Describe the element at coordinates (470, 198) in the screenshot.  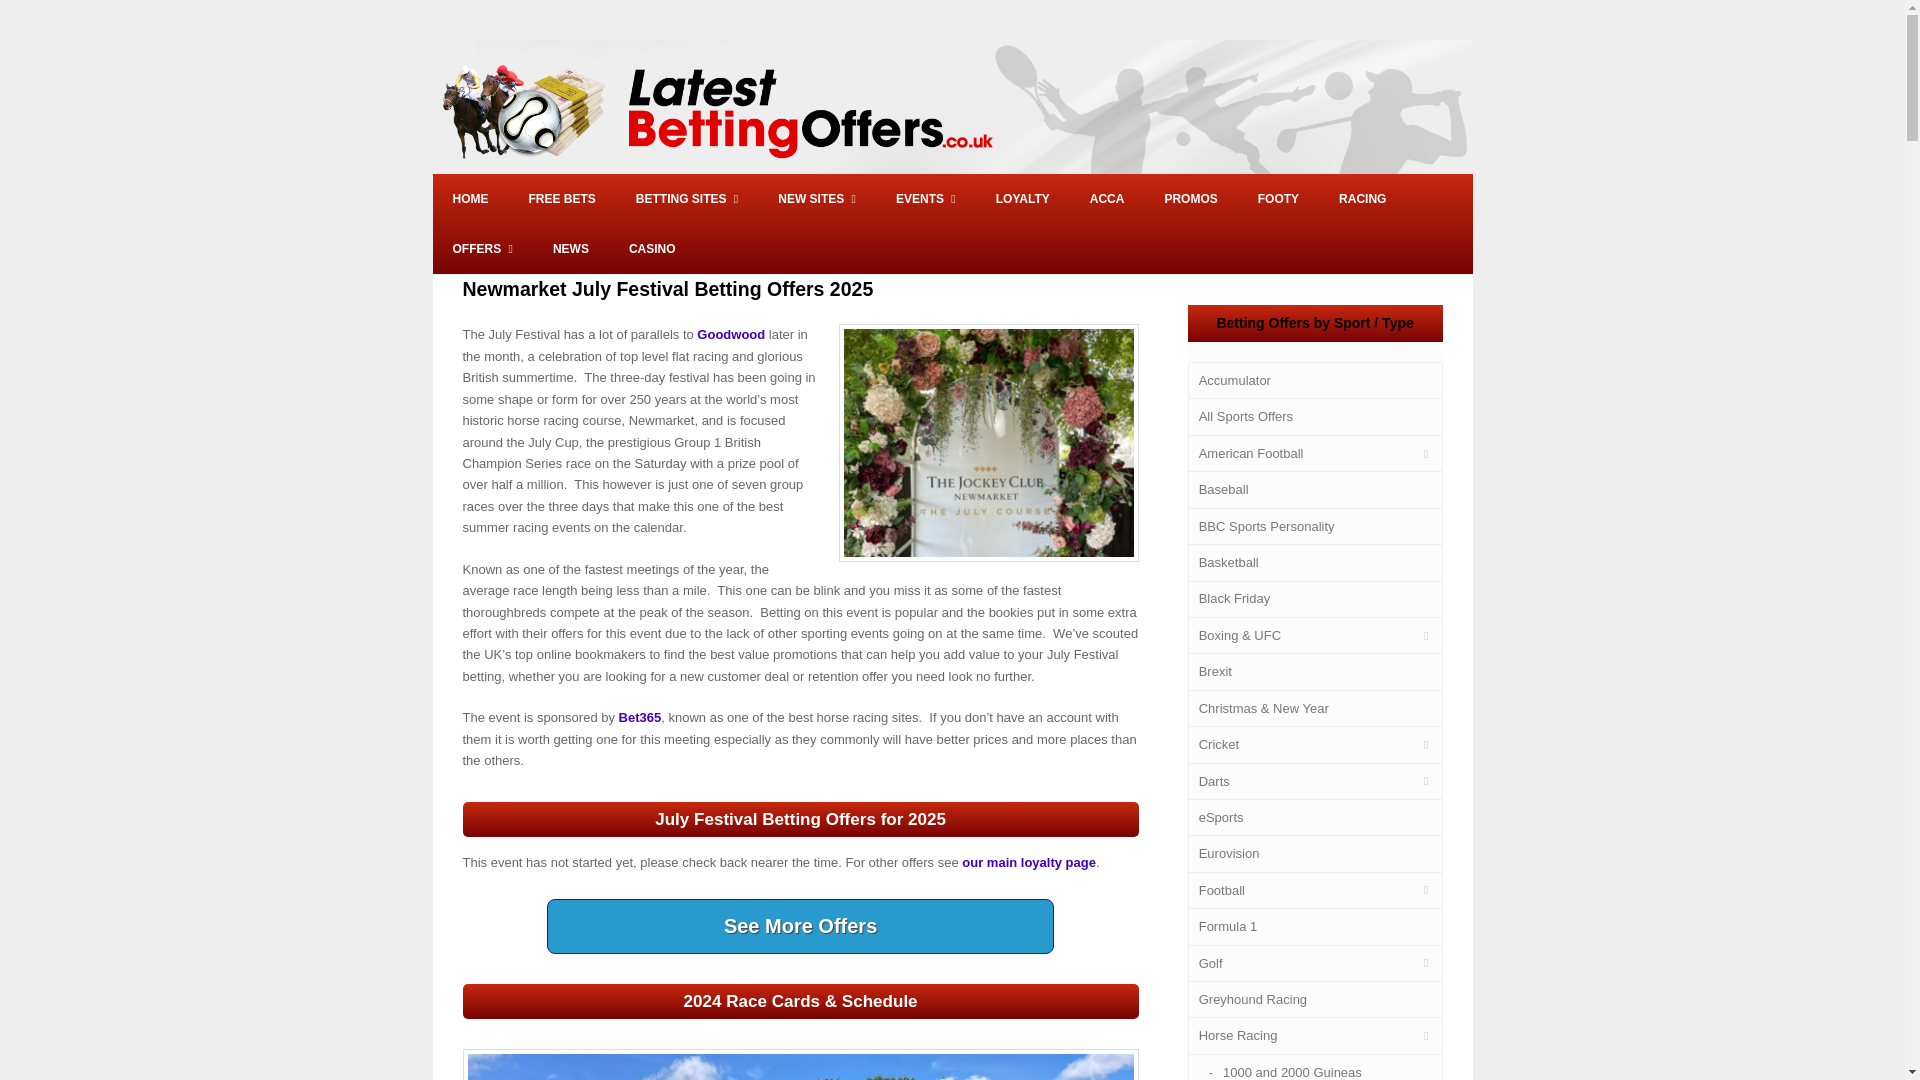
I see `HOME` at that location.